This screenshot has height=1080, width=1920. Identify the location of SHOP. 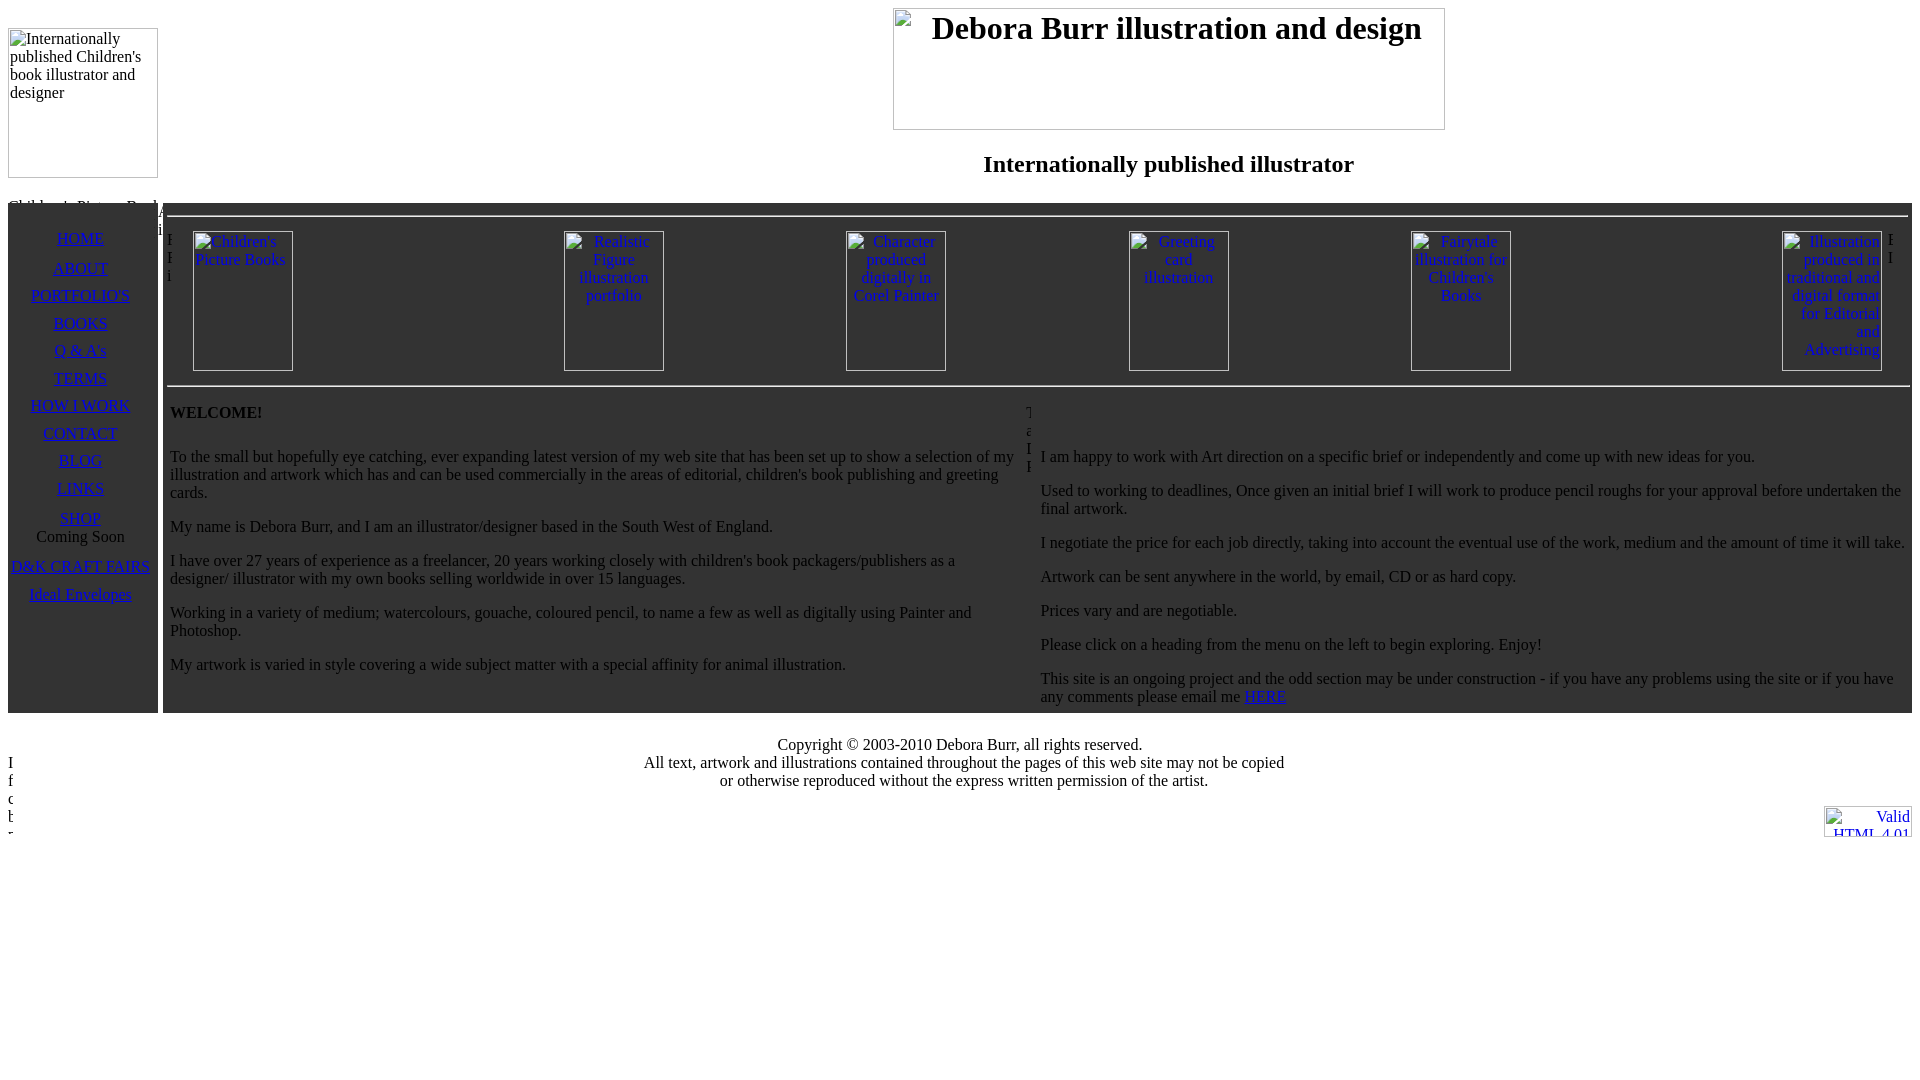
(80, 518).